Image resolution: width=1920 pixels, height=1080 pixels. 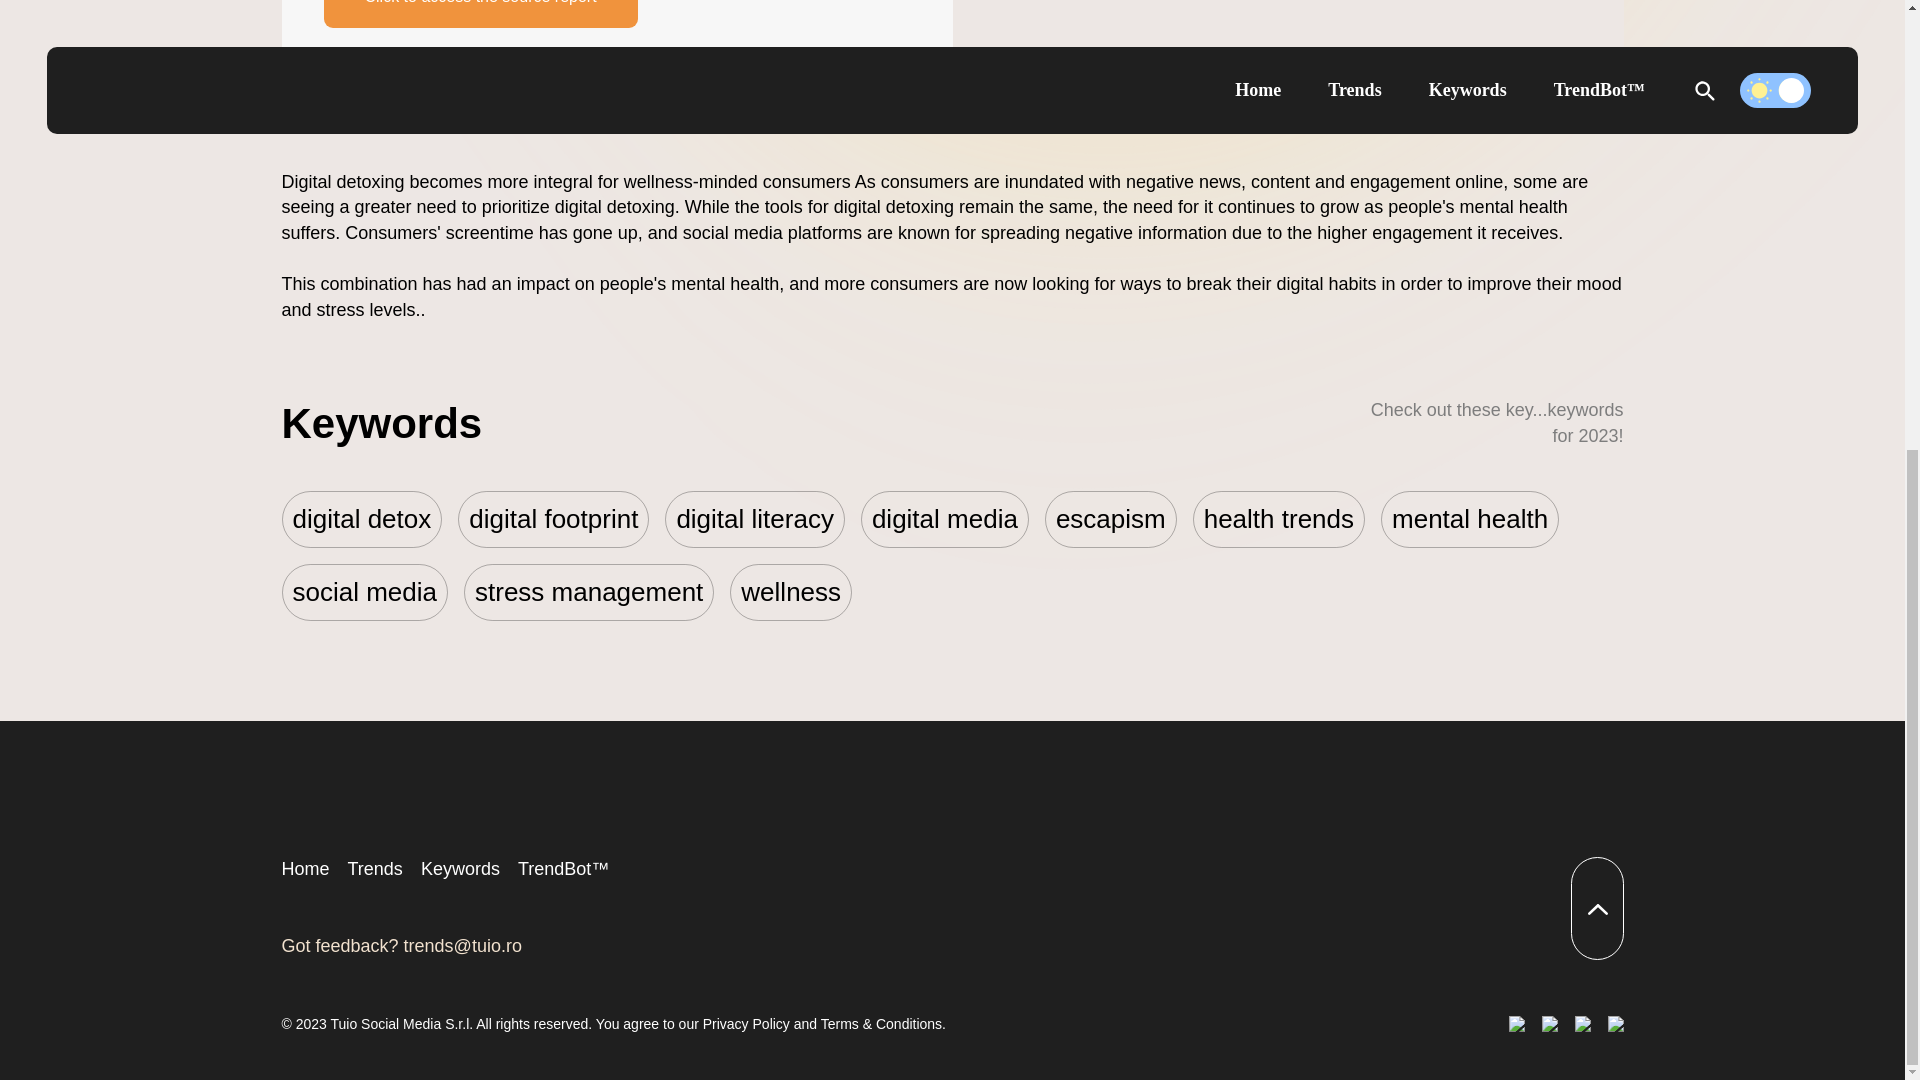 What do you see at coordinates (1110, 519) in the screenshot?
I see `escapism` at bounding box center [1110, 519].